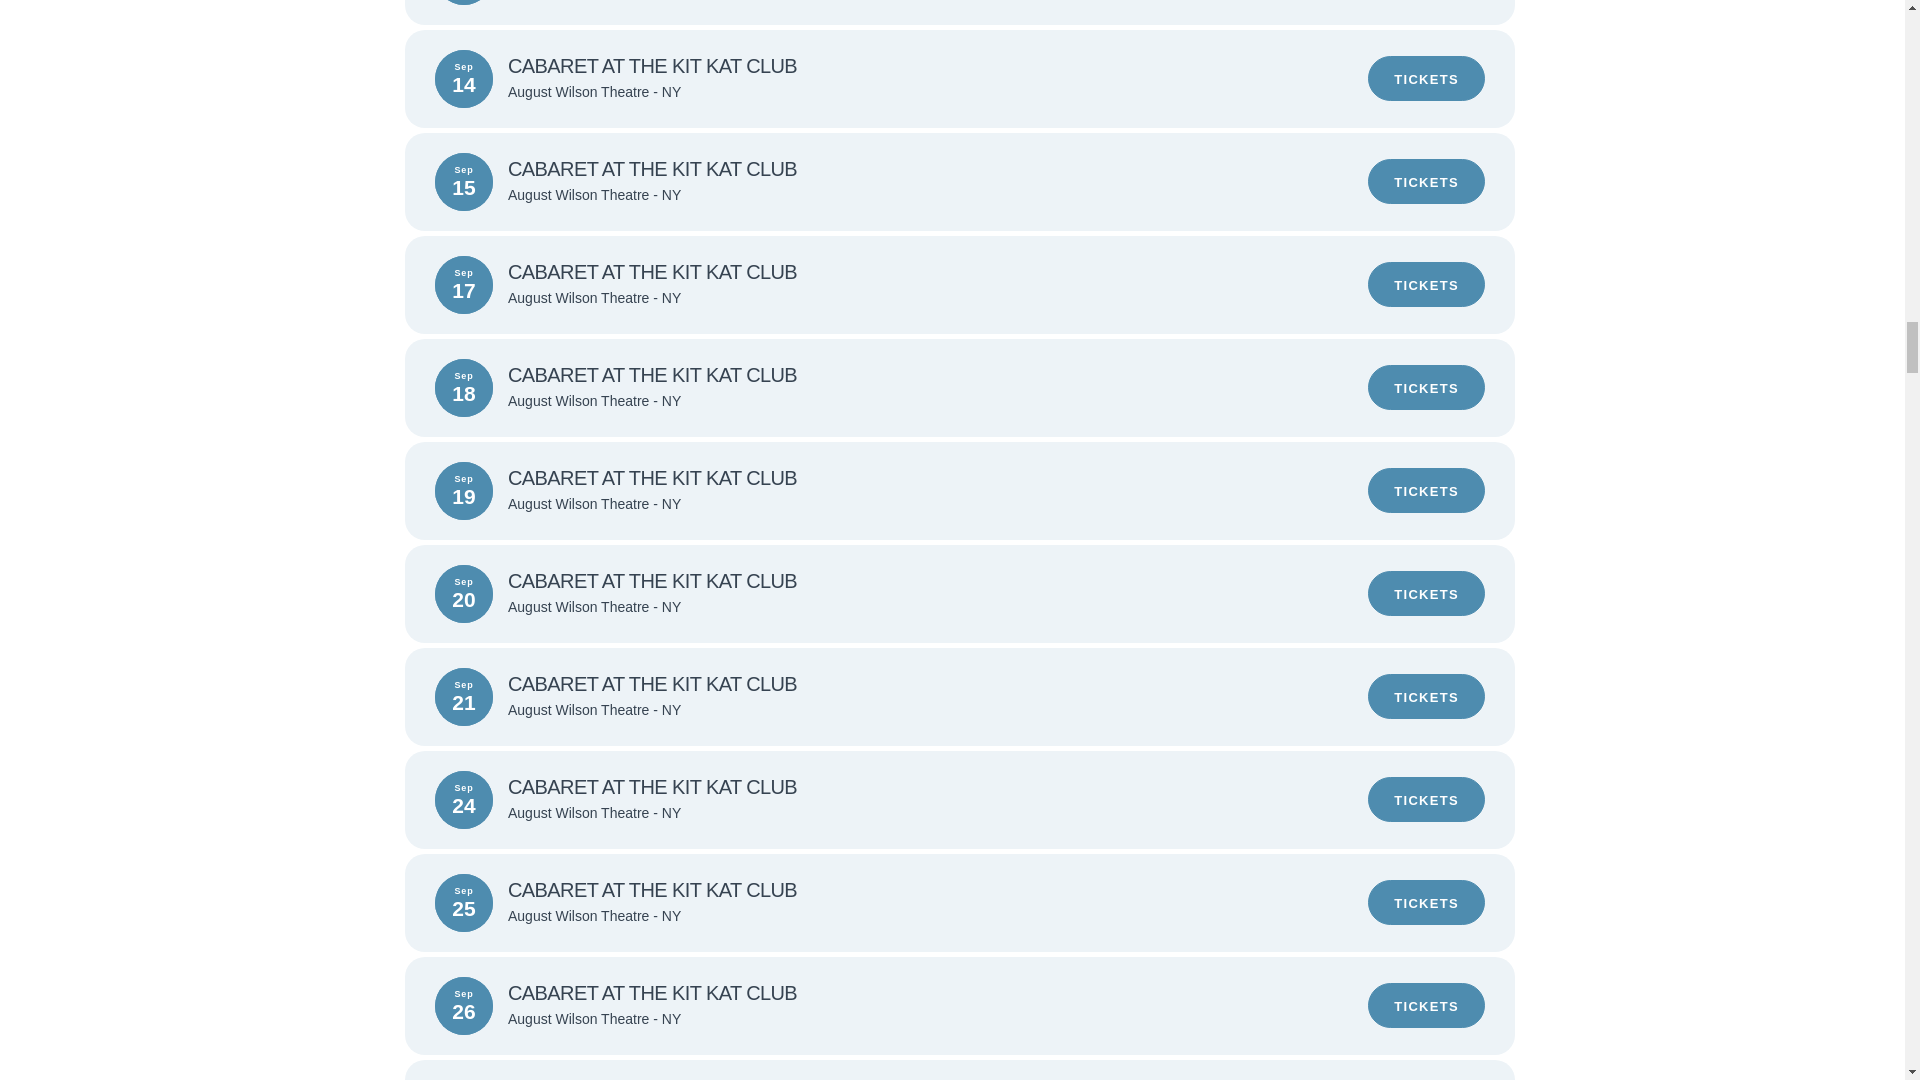 This screenshot has height=1080, width=1920. What do you see at coordinates (1426, 696) in the screenshot?
I see `TICKETS` at bounding box center [1426, 696].